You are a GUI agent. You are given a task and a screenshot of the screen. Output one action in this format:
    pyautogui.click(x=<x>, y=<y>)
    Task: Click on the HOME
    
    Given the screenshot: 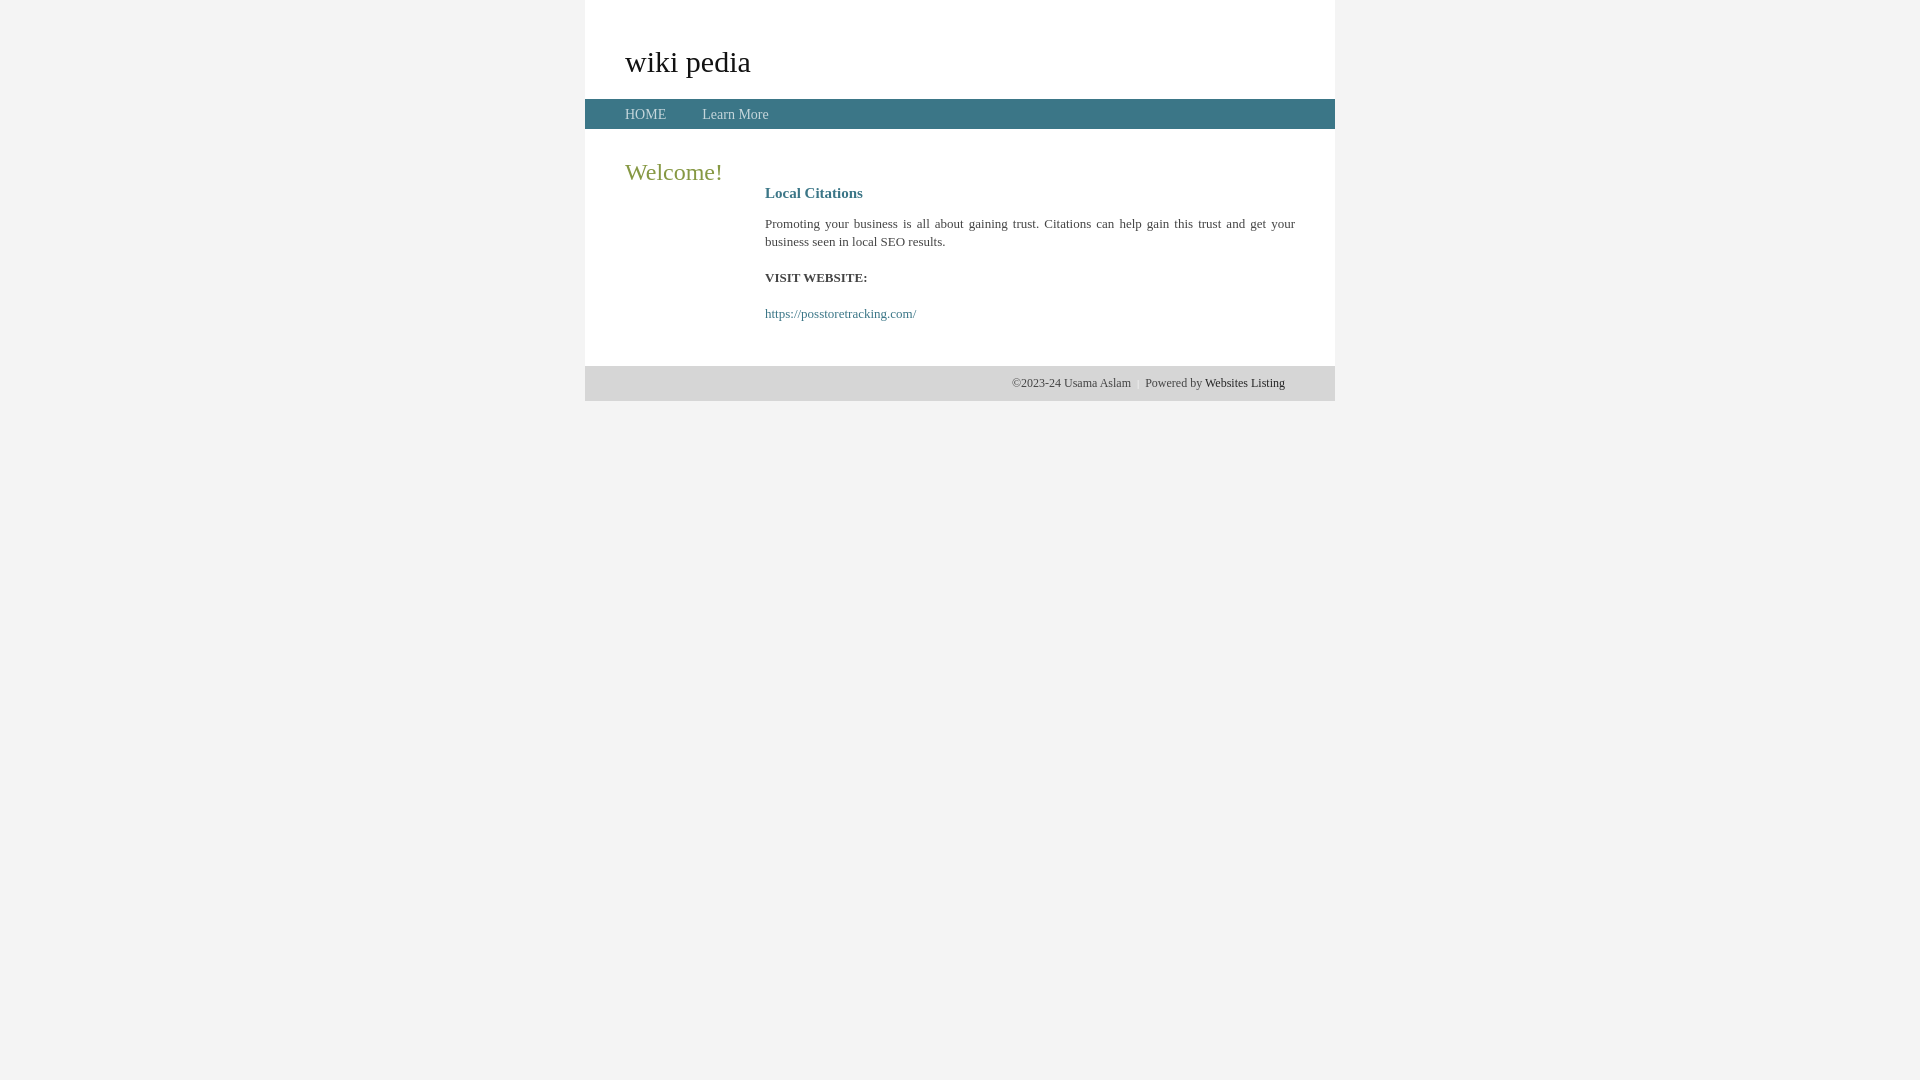 What is the action you would take?
    pyautogui.click(x=646, y=114)
    